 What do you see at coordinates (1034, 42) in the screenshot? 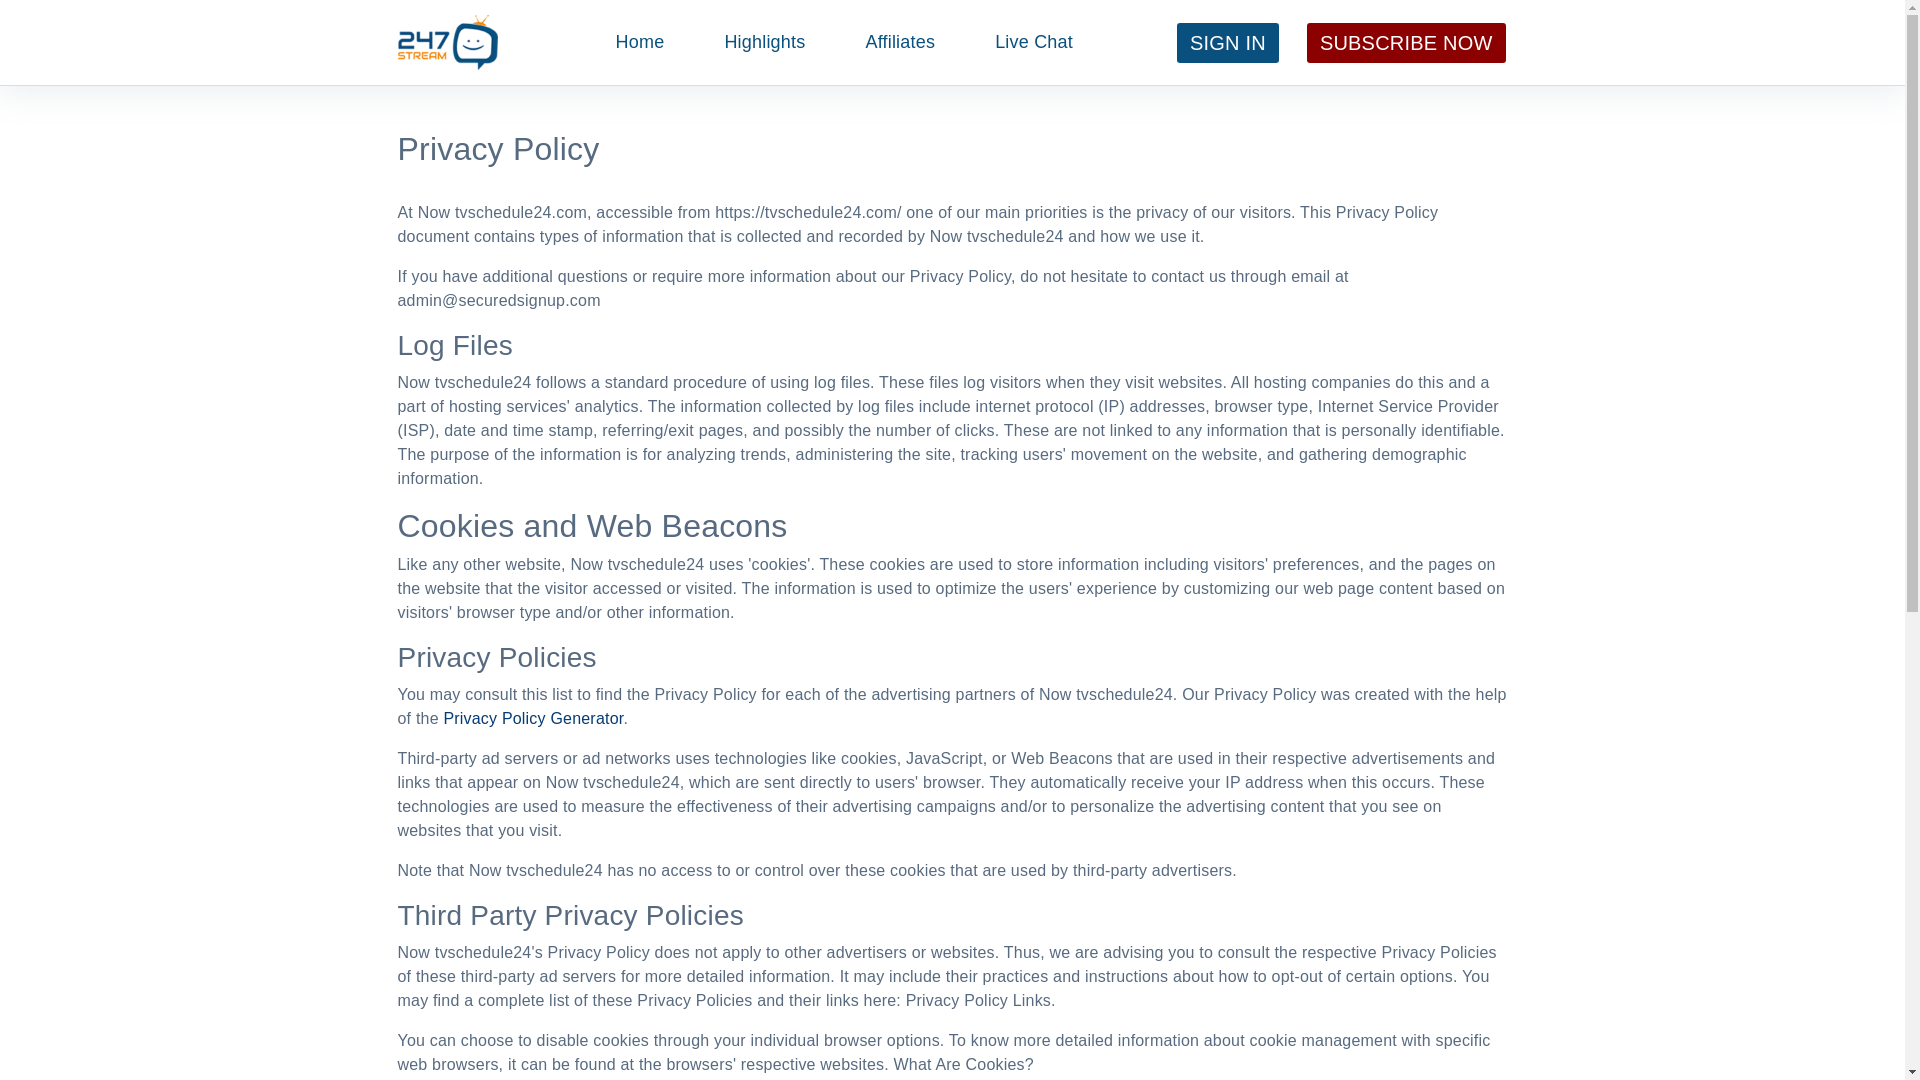
I see `Live Chat` at bounding box center [1034, 42].